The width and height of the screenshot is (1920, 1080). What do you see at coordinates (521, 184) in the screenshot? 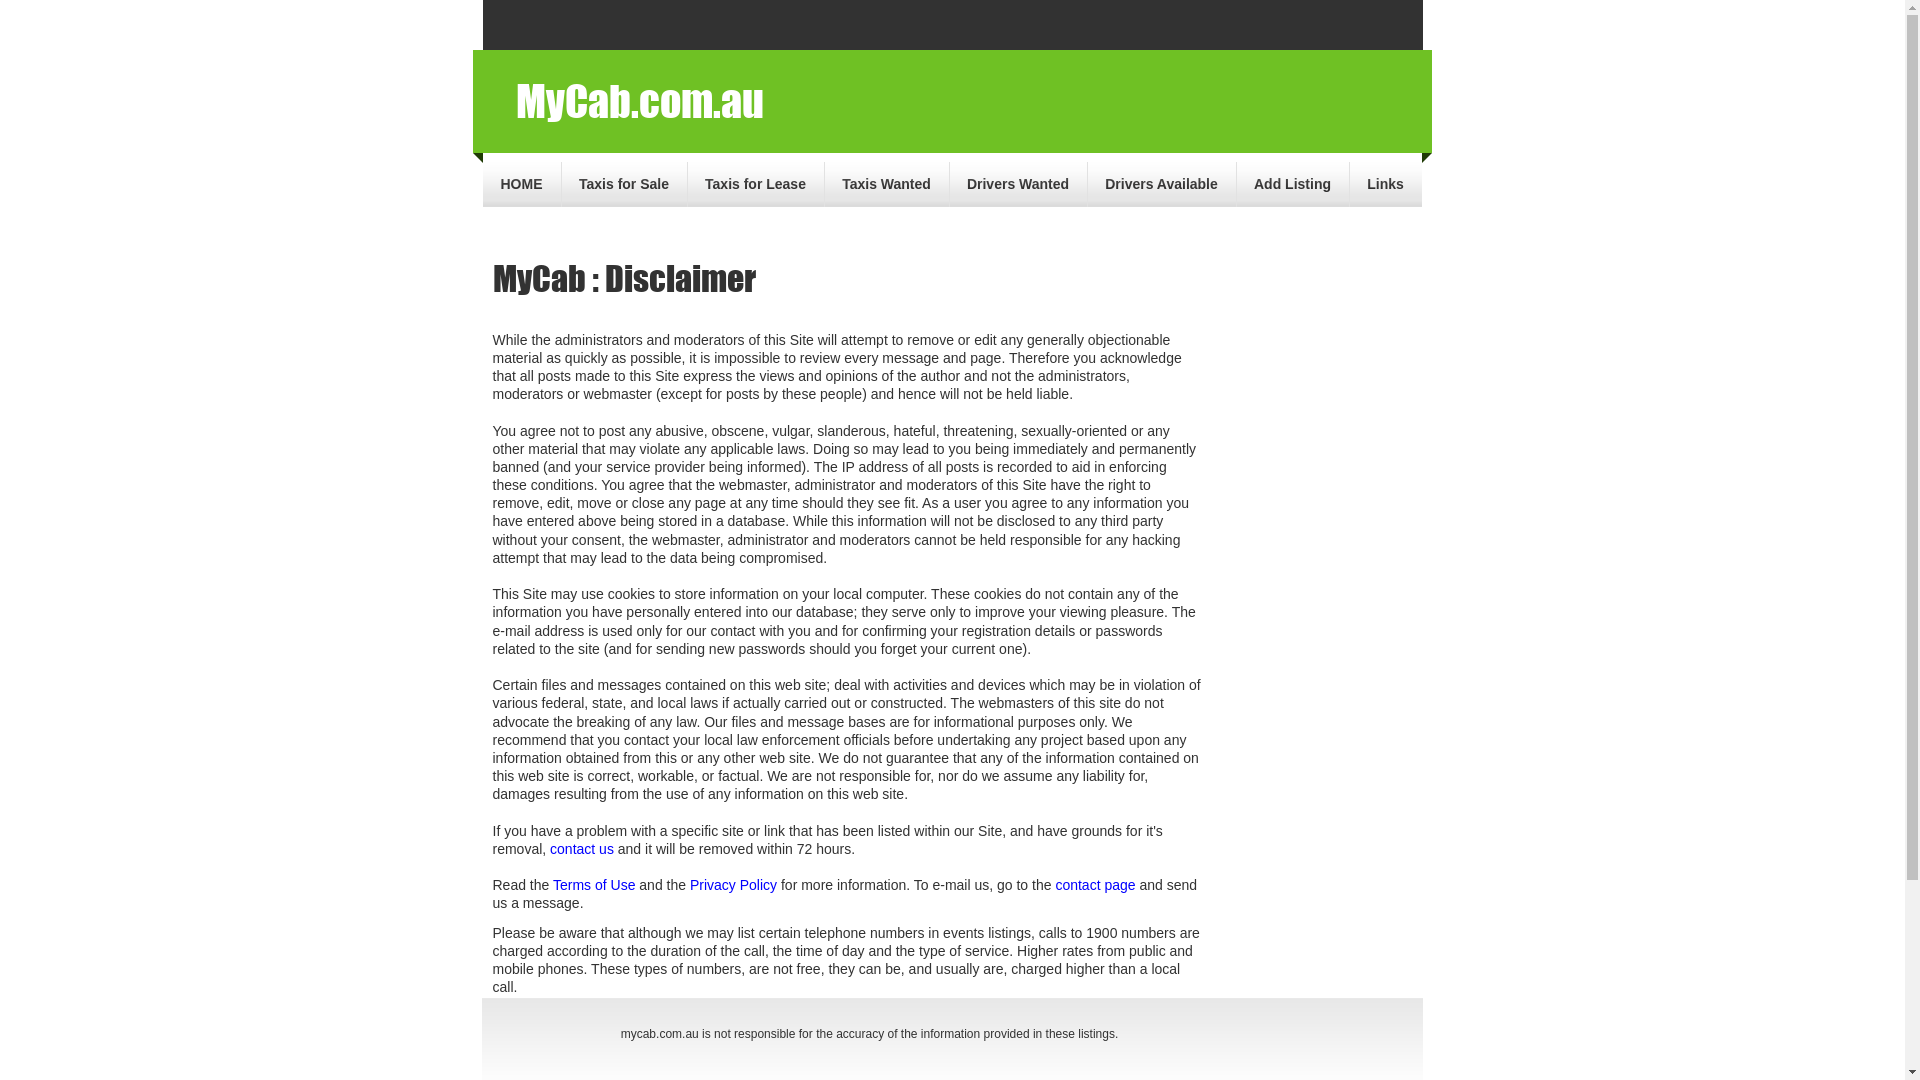
I see `HOME` at bounding box center [521, 184].